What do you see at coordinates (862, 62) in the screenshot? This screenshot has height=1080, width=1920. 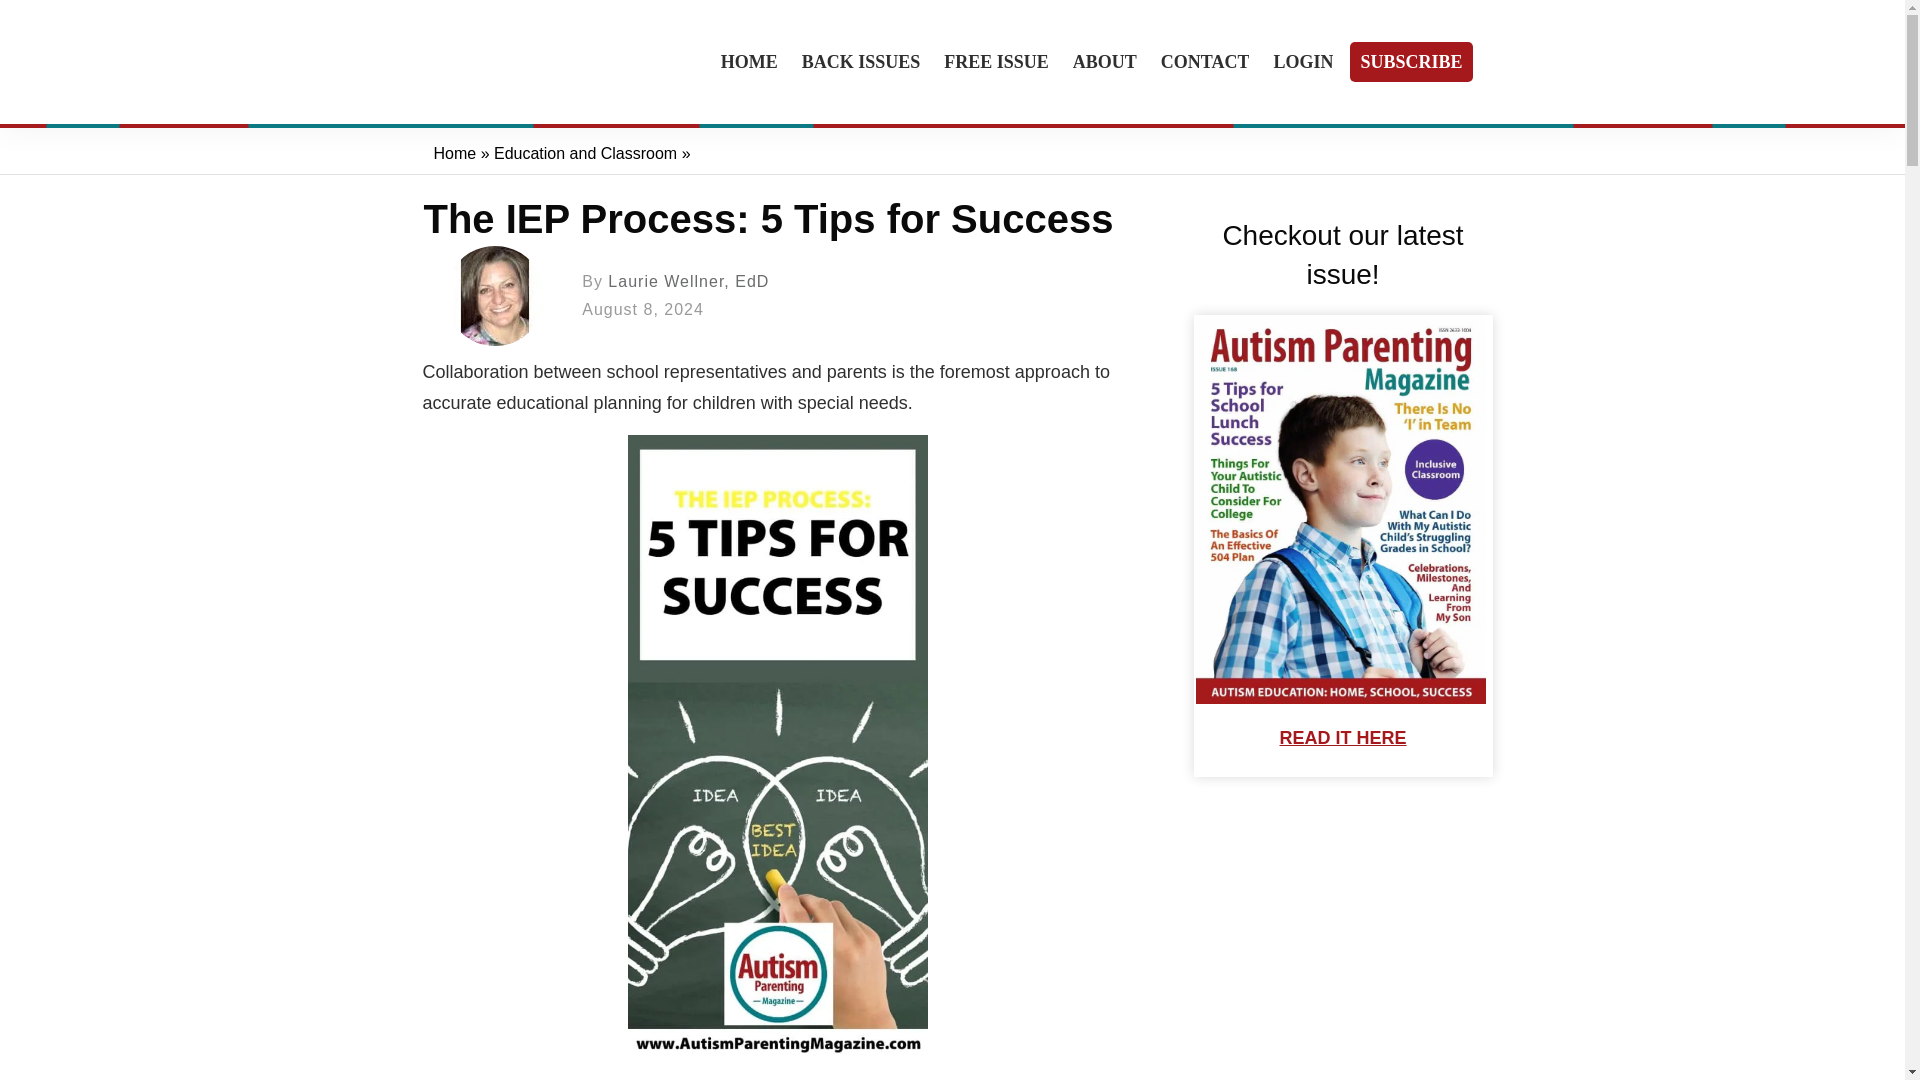 I see `BACK ISSUES` at bounding box center [862, 62].